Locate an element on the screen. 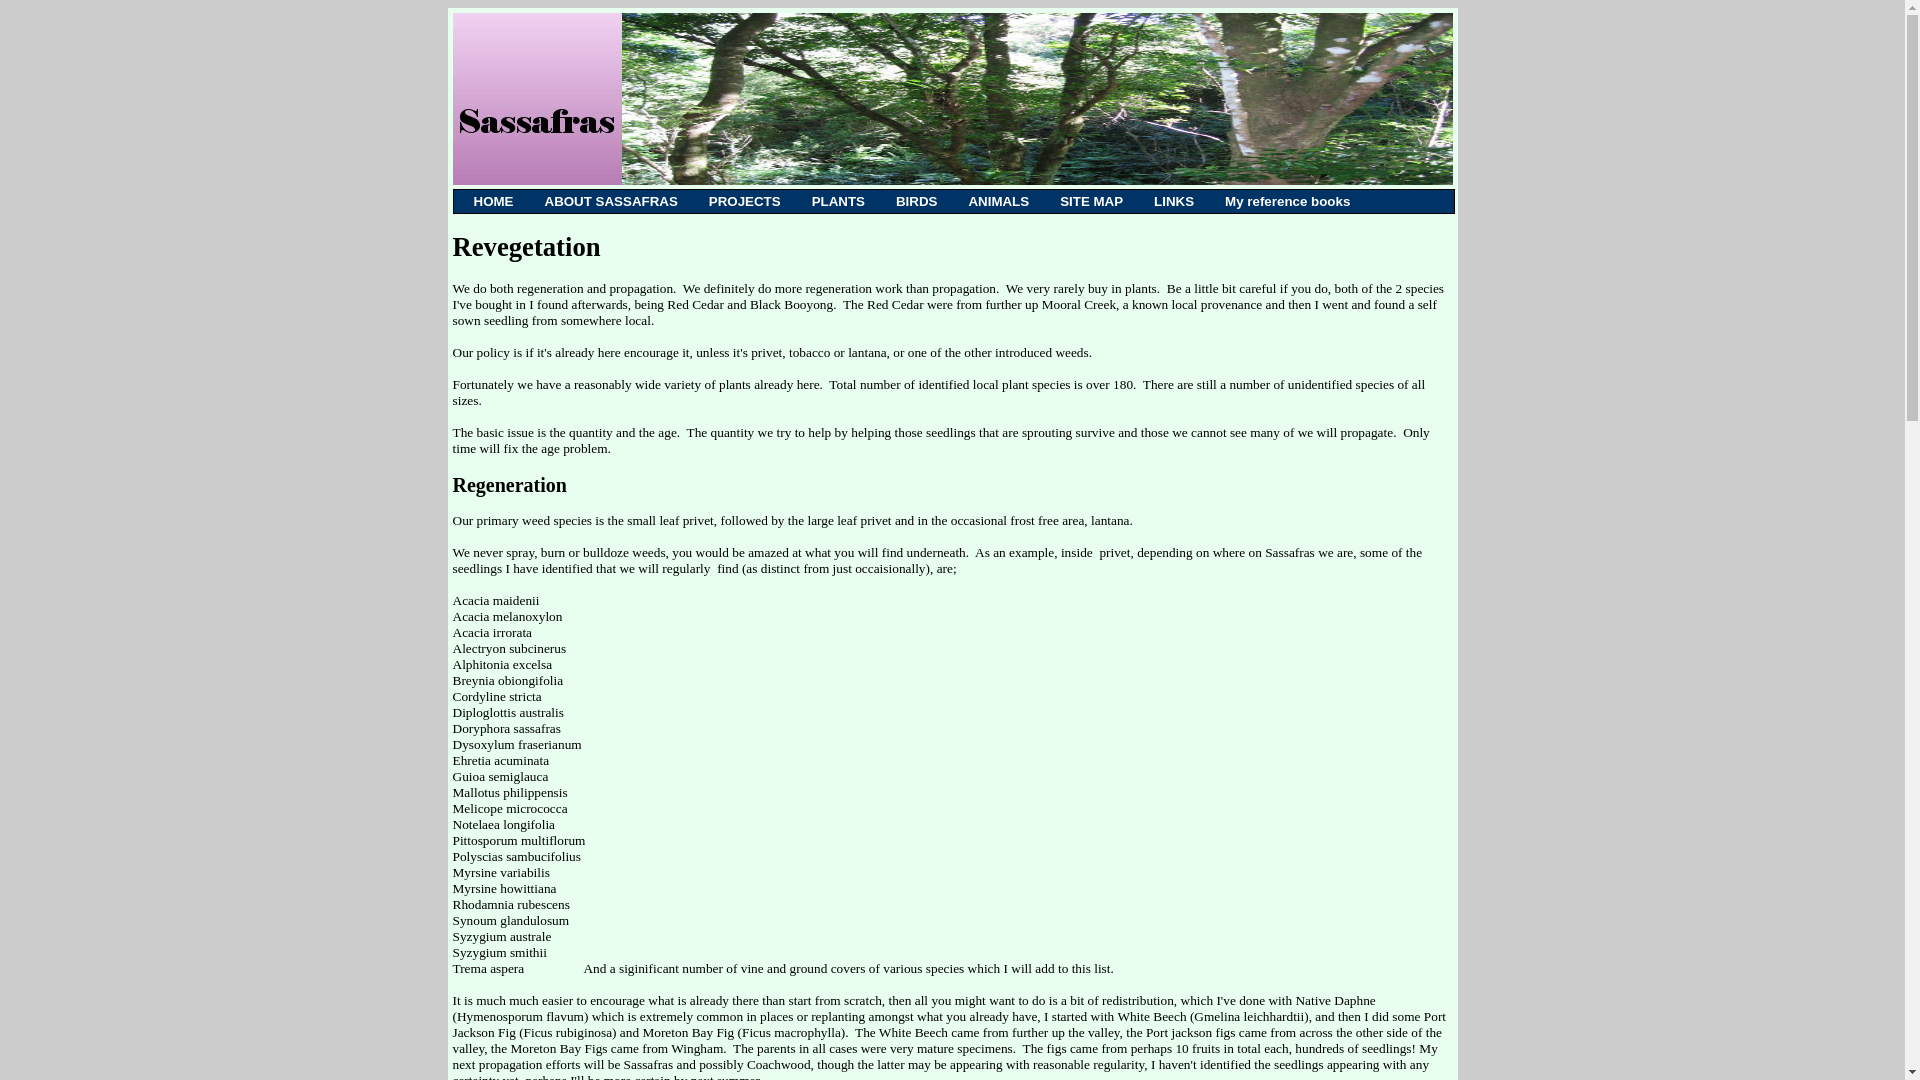 This screenshot has height=1080, width=1920. ABOUT SASSAFRAS is located at coordinates (610, 201).